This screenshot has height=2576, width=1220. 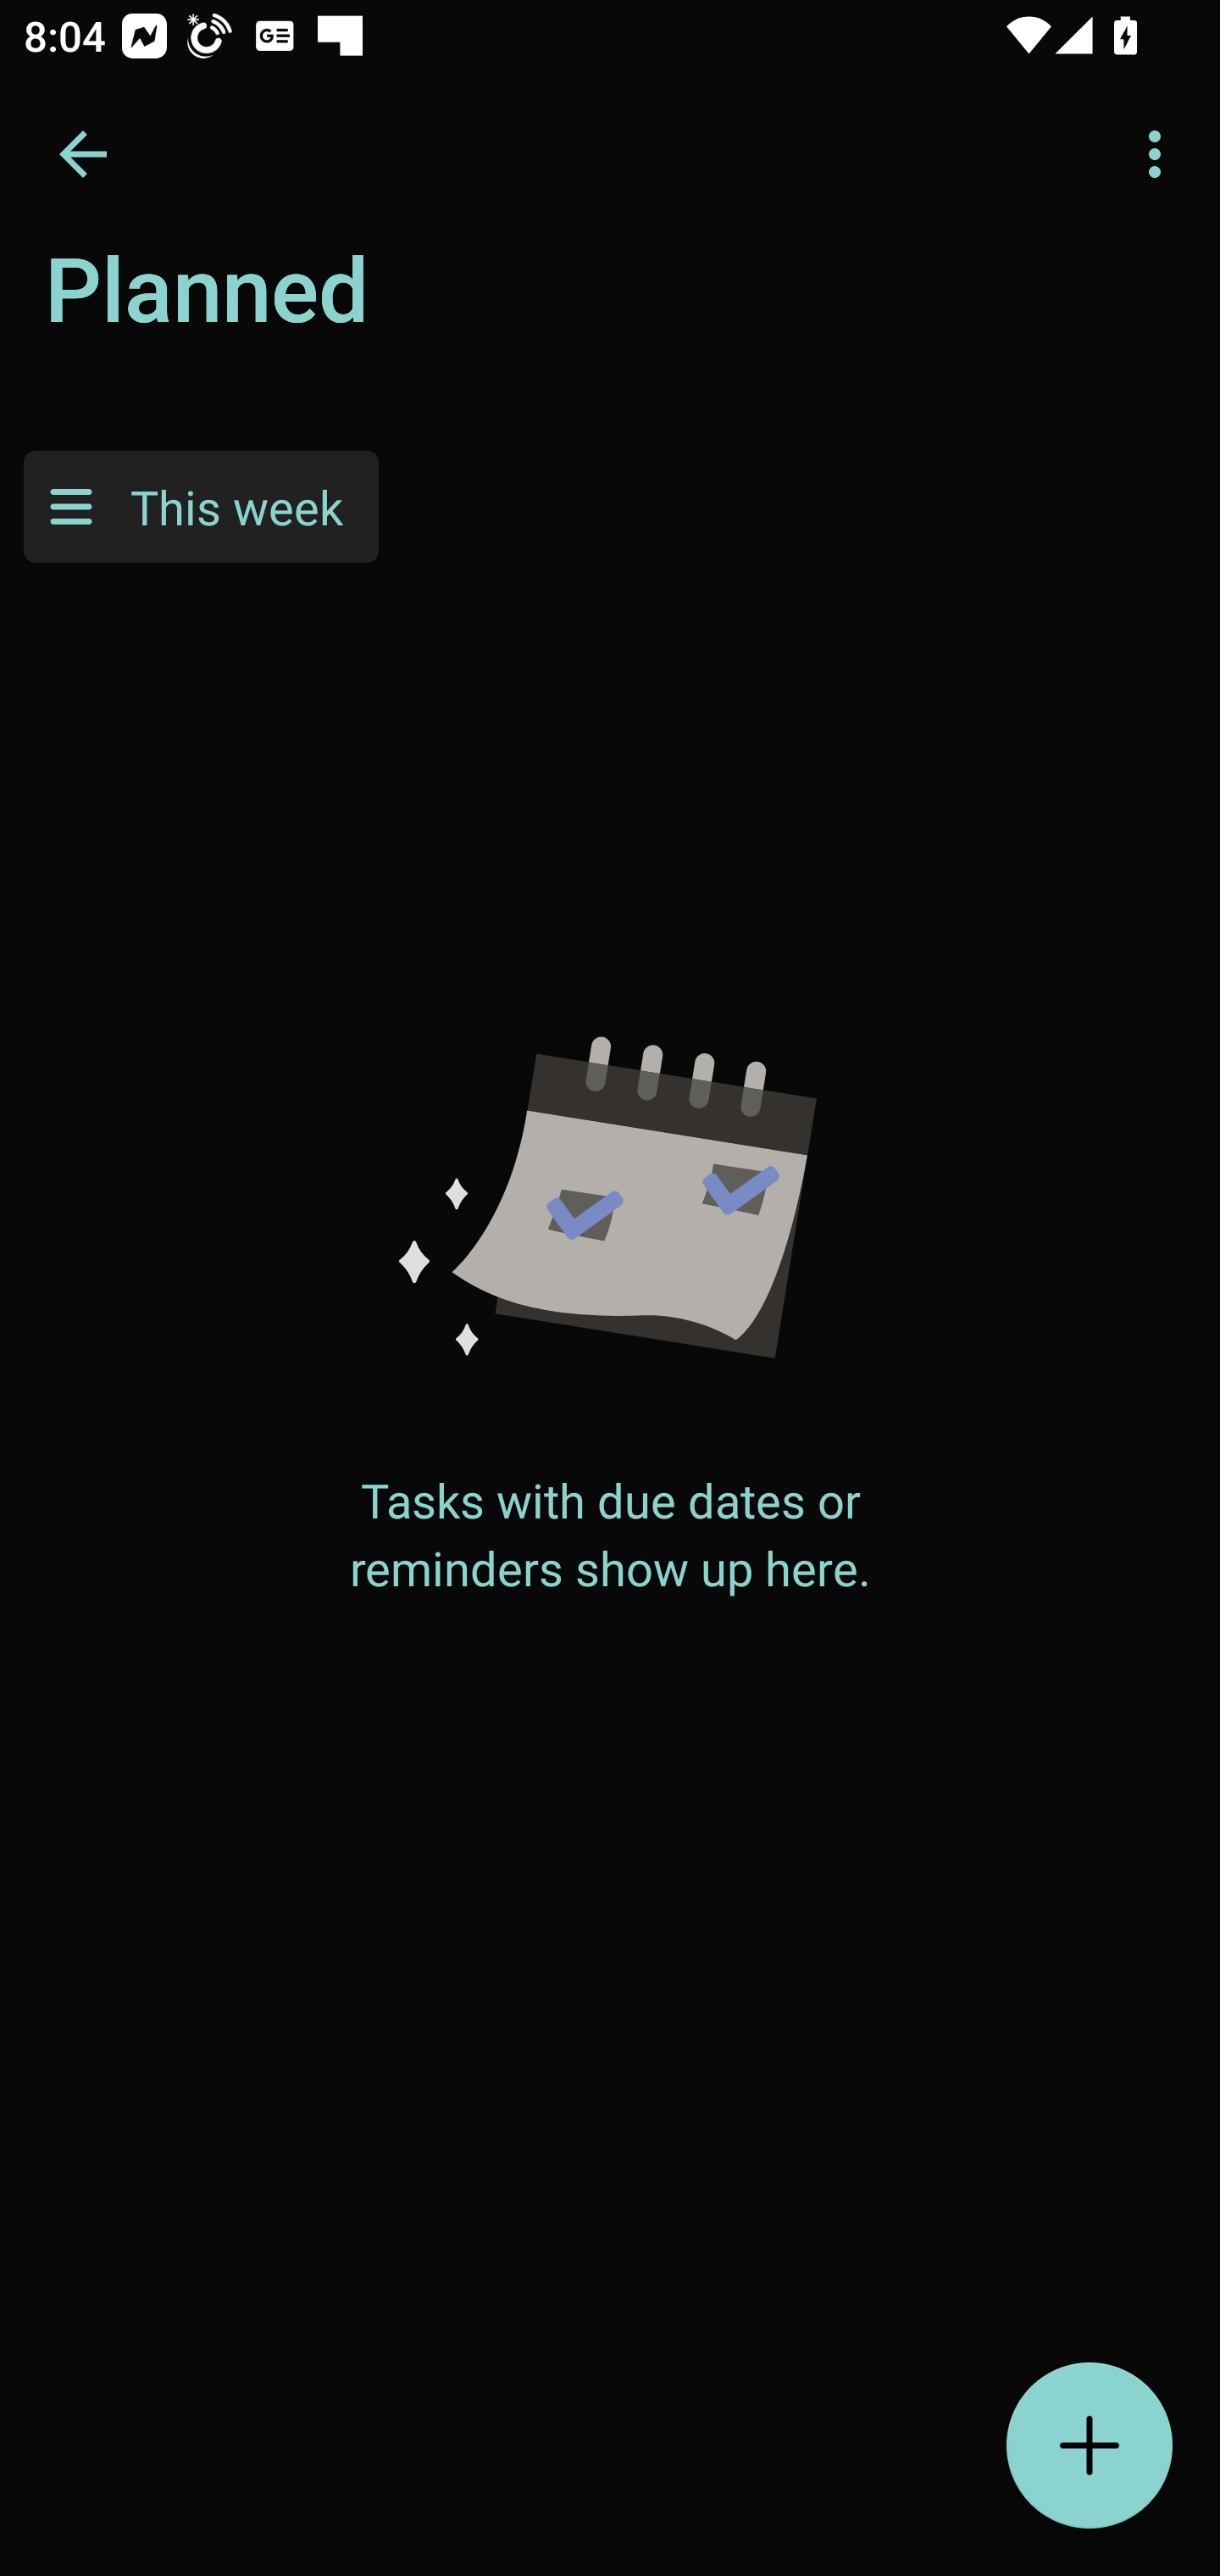 What do you see at coordinates (200, 506) in the screenshot?
I see `This week view selected` at bounding box center [200, 506].